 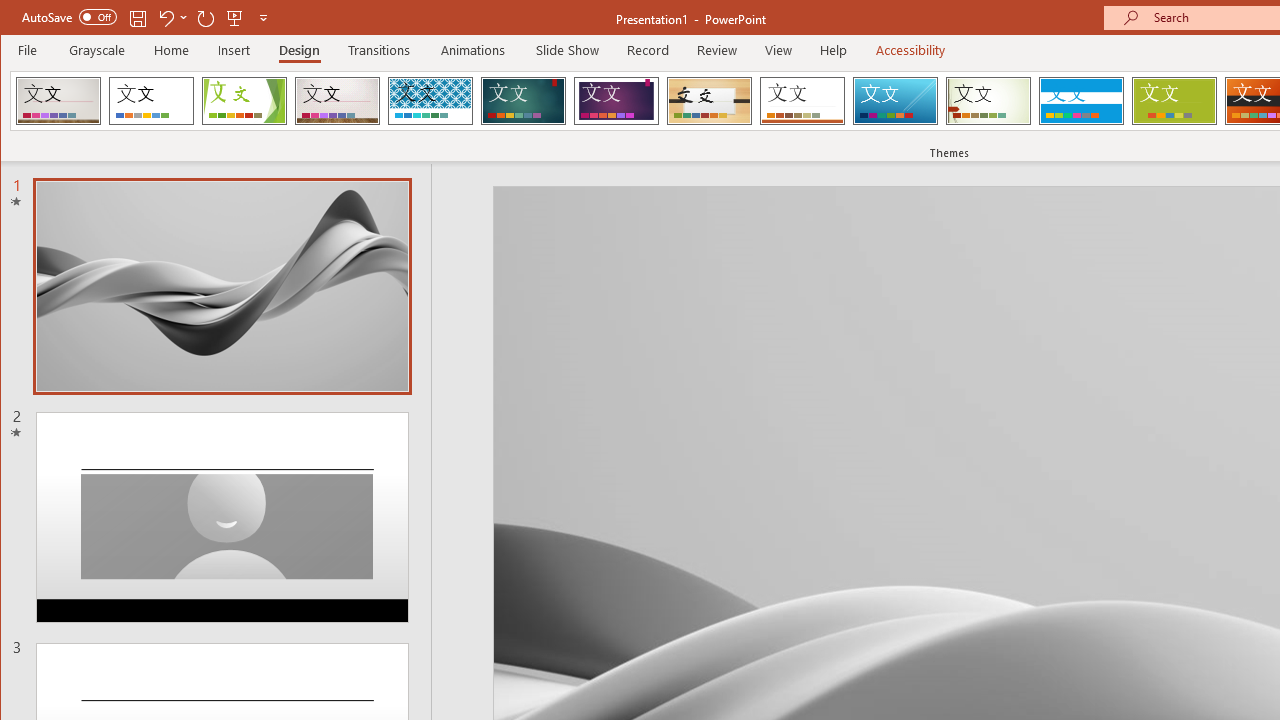 What do you see at coordinates (430, 100) in the screenshot?
I see `Integral` at bounding box center [430, 100].